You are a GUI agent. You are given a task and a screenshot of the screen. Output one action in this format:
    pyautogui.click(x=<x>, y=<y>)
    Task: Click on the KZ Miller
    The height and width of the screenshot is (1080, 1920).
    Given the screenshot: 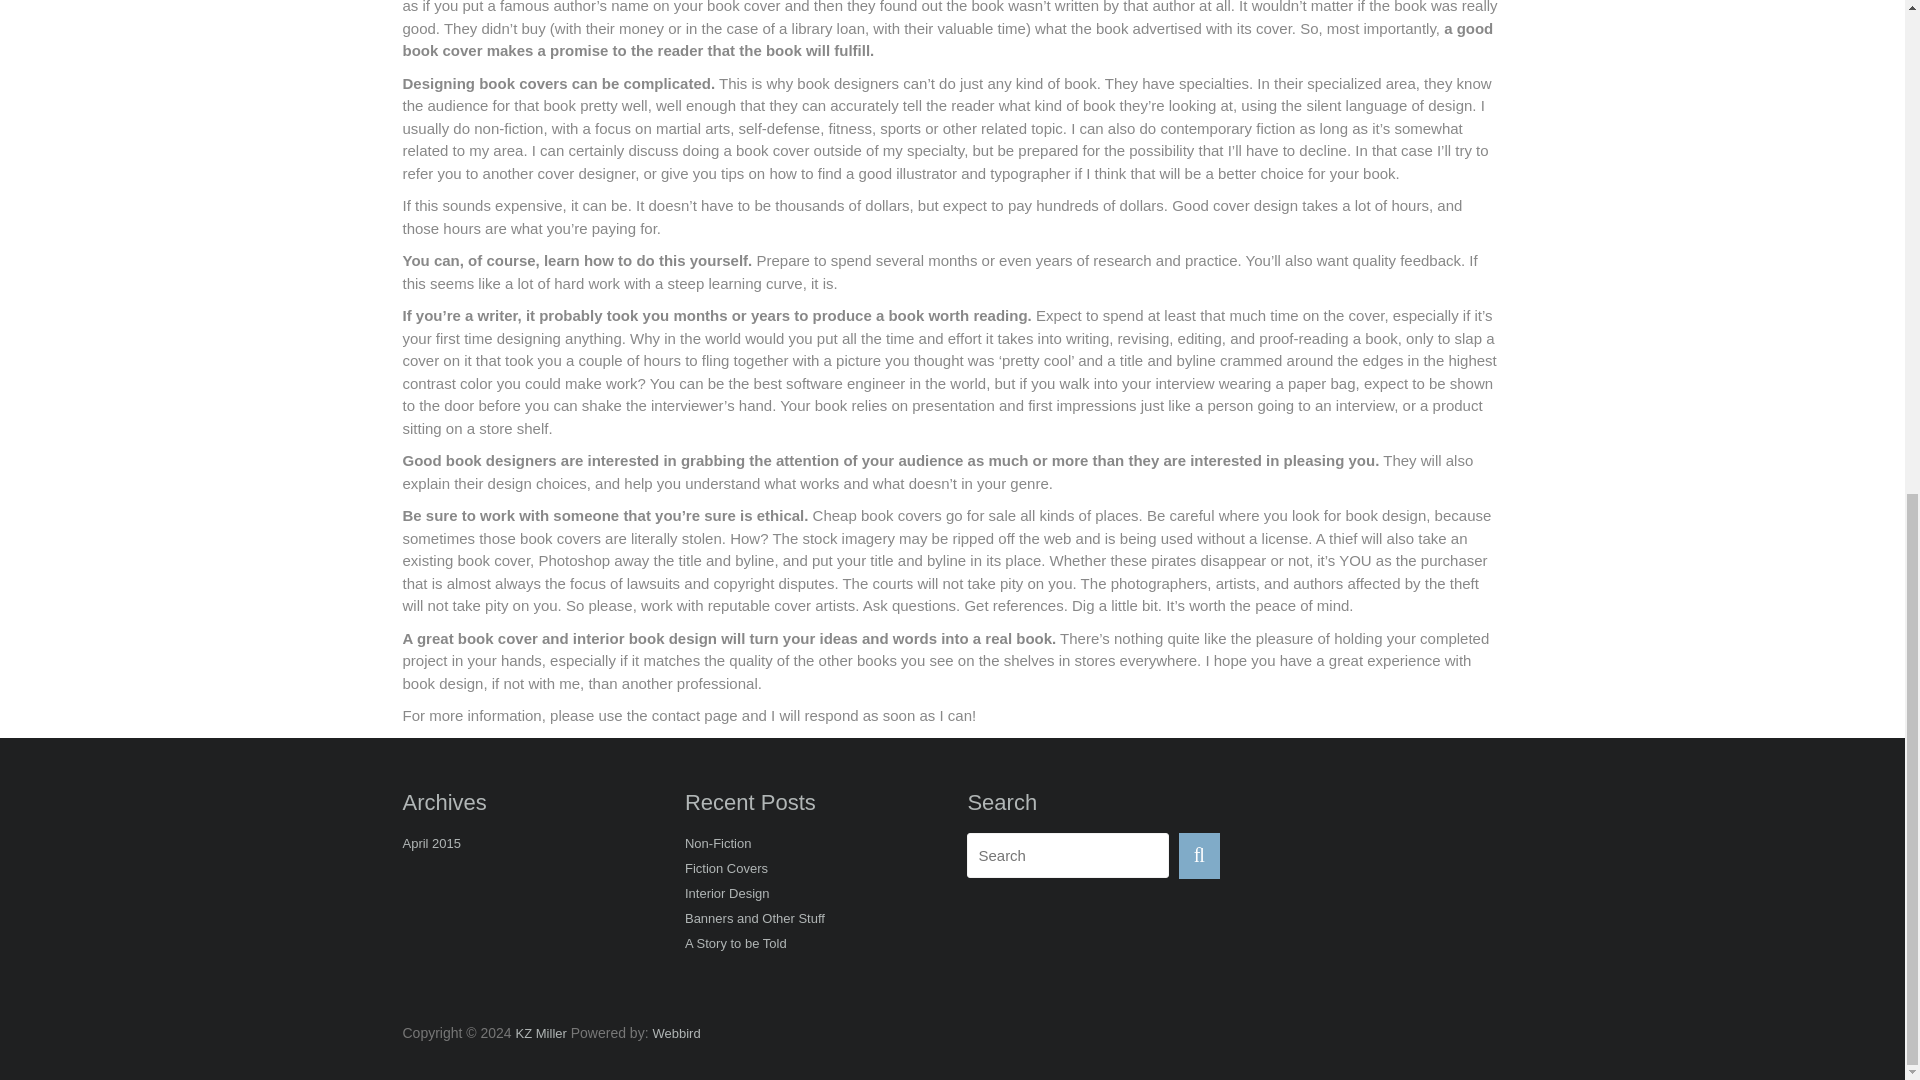 What is the action you would take?
    pyautogui.click(x=541, y=1034)
    